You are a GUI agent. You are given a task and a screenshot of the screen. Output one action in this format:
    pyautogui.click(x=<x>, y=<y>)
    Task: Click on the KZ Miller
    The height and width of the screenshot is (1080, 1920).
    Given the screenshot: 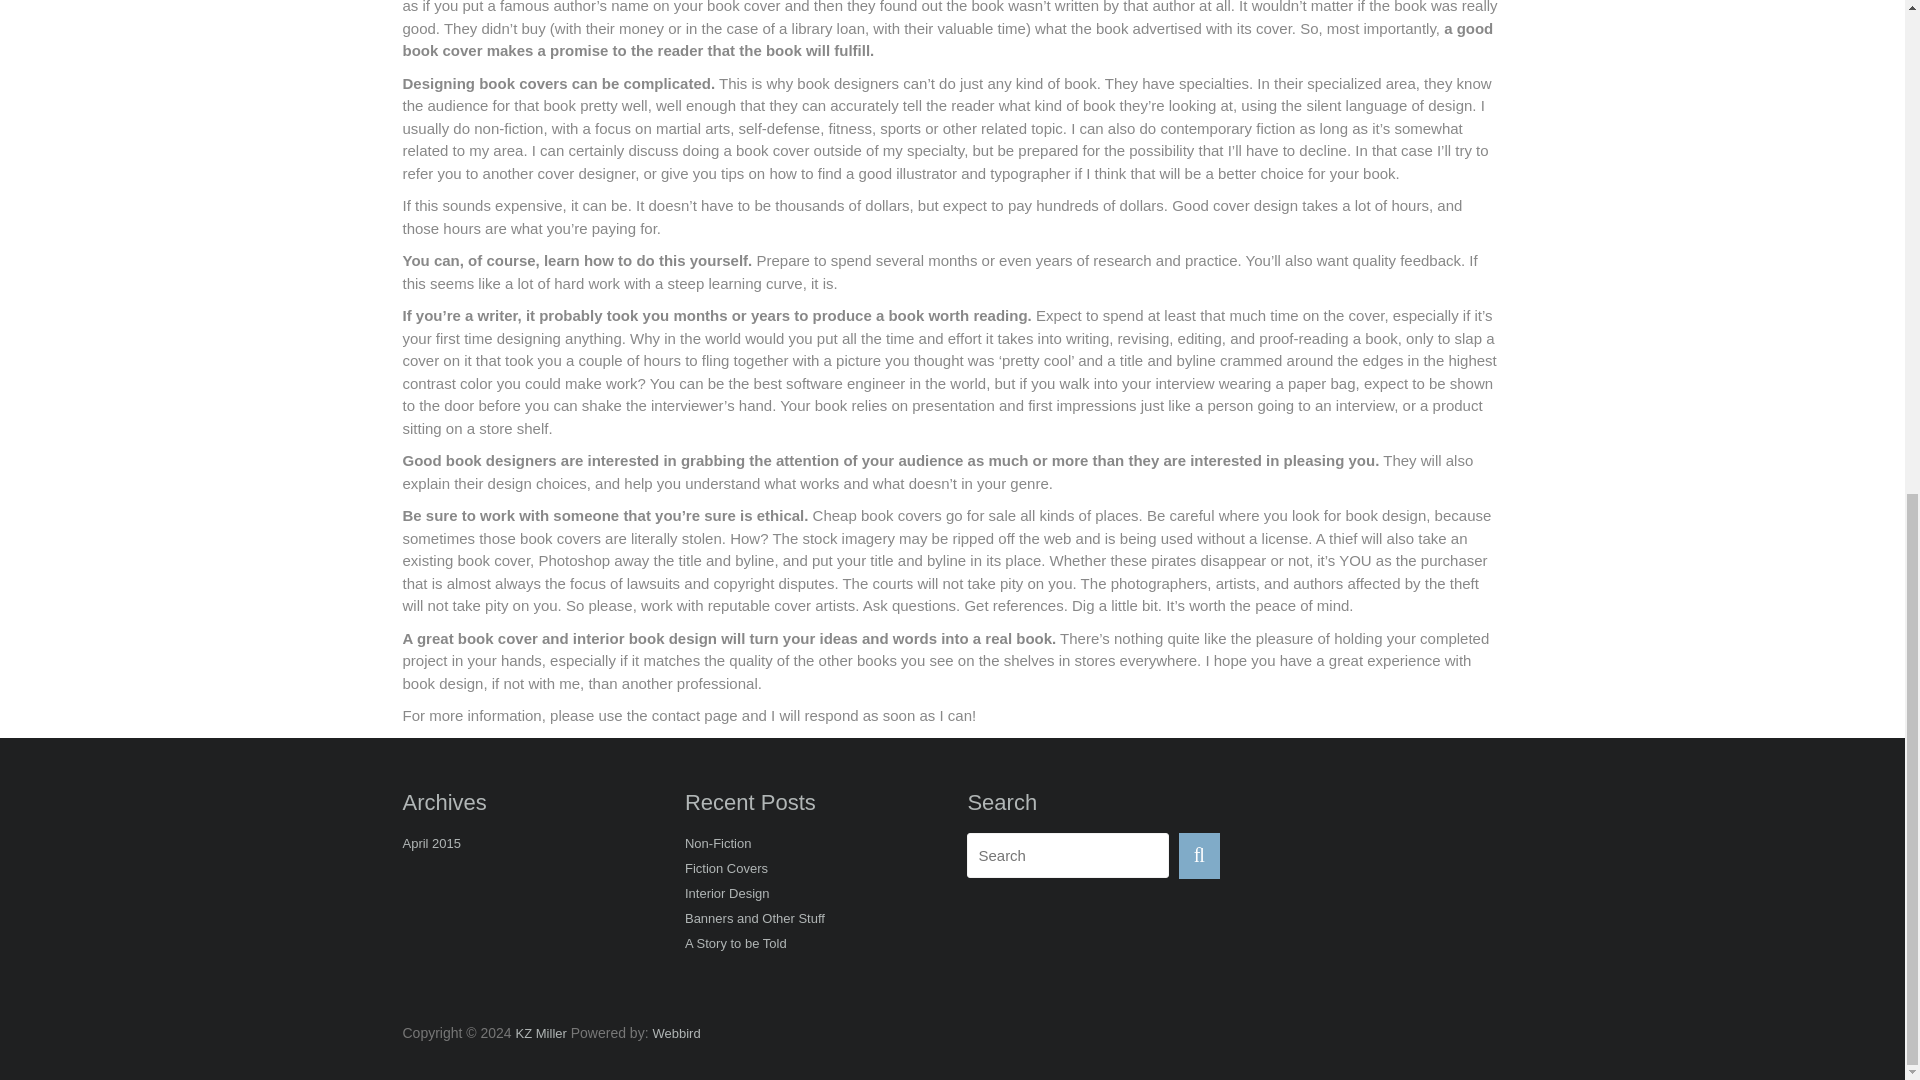 What is the action you would take?
    pyautogui.click(x=541, y=1034)
    